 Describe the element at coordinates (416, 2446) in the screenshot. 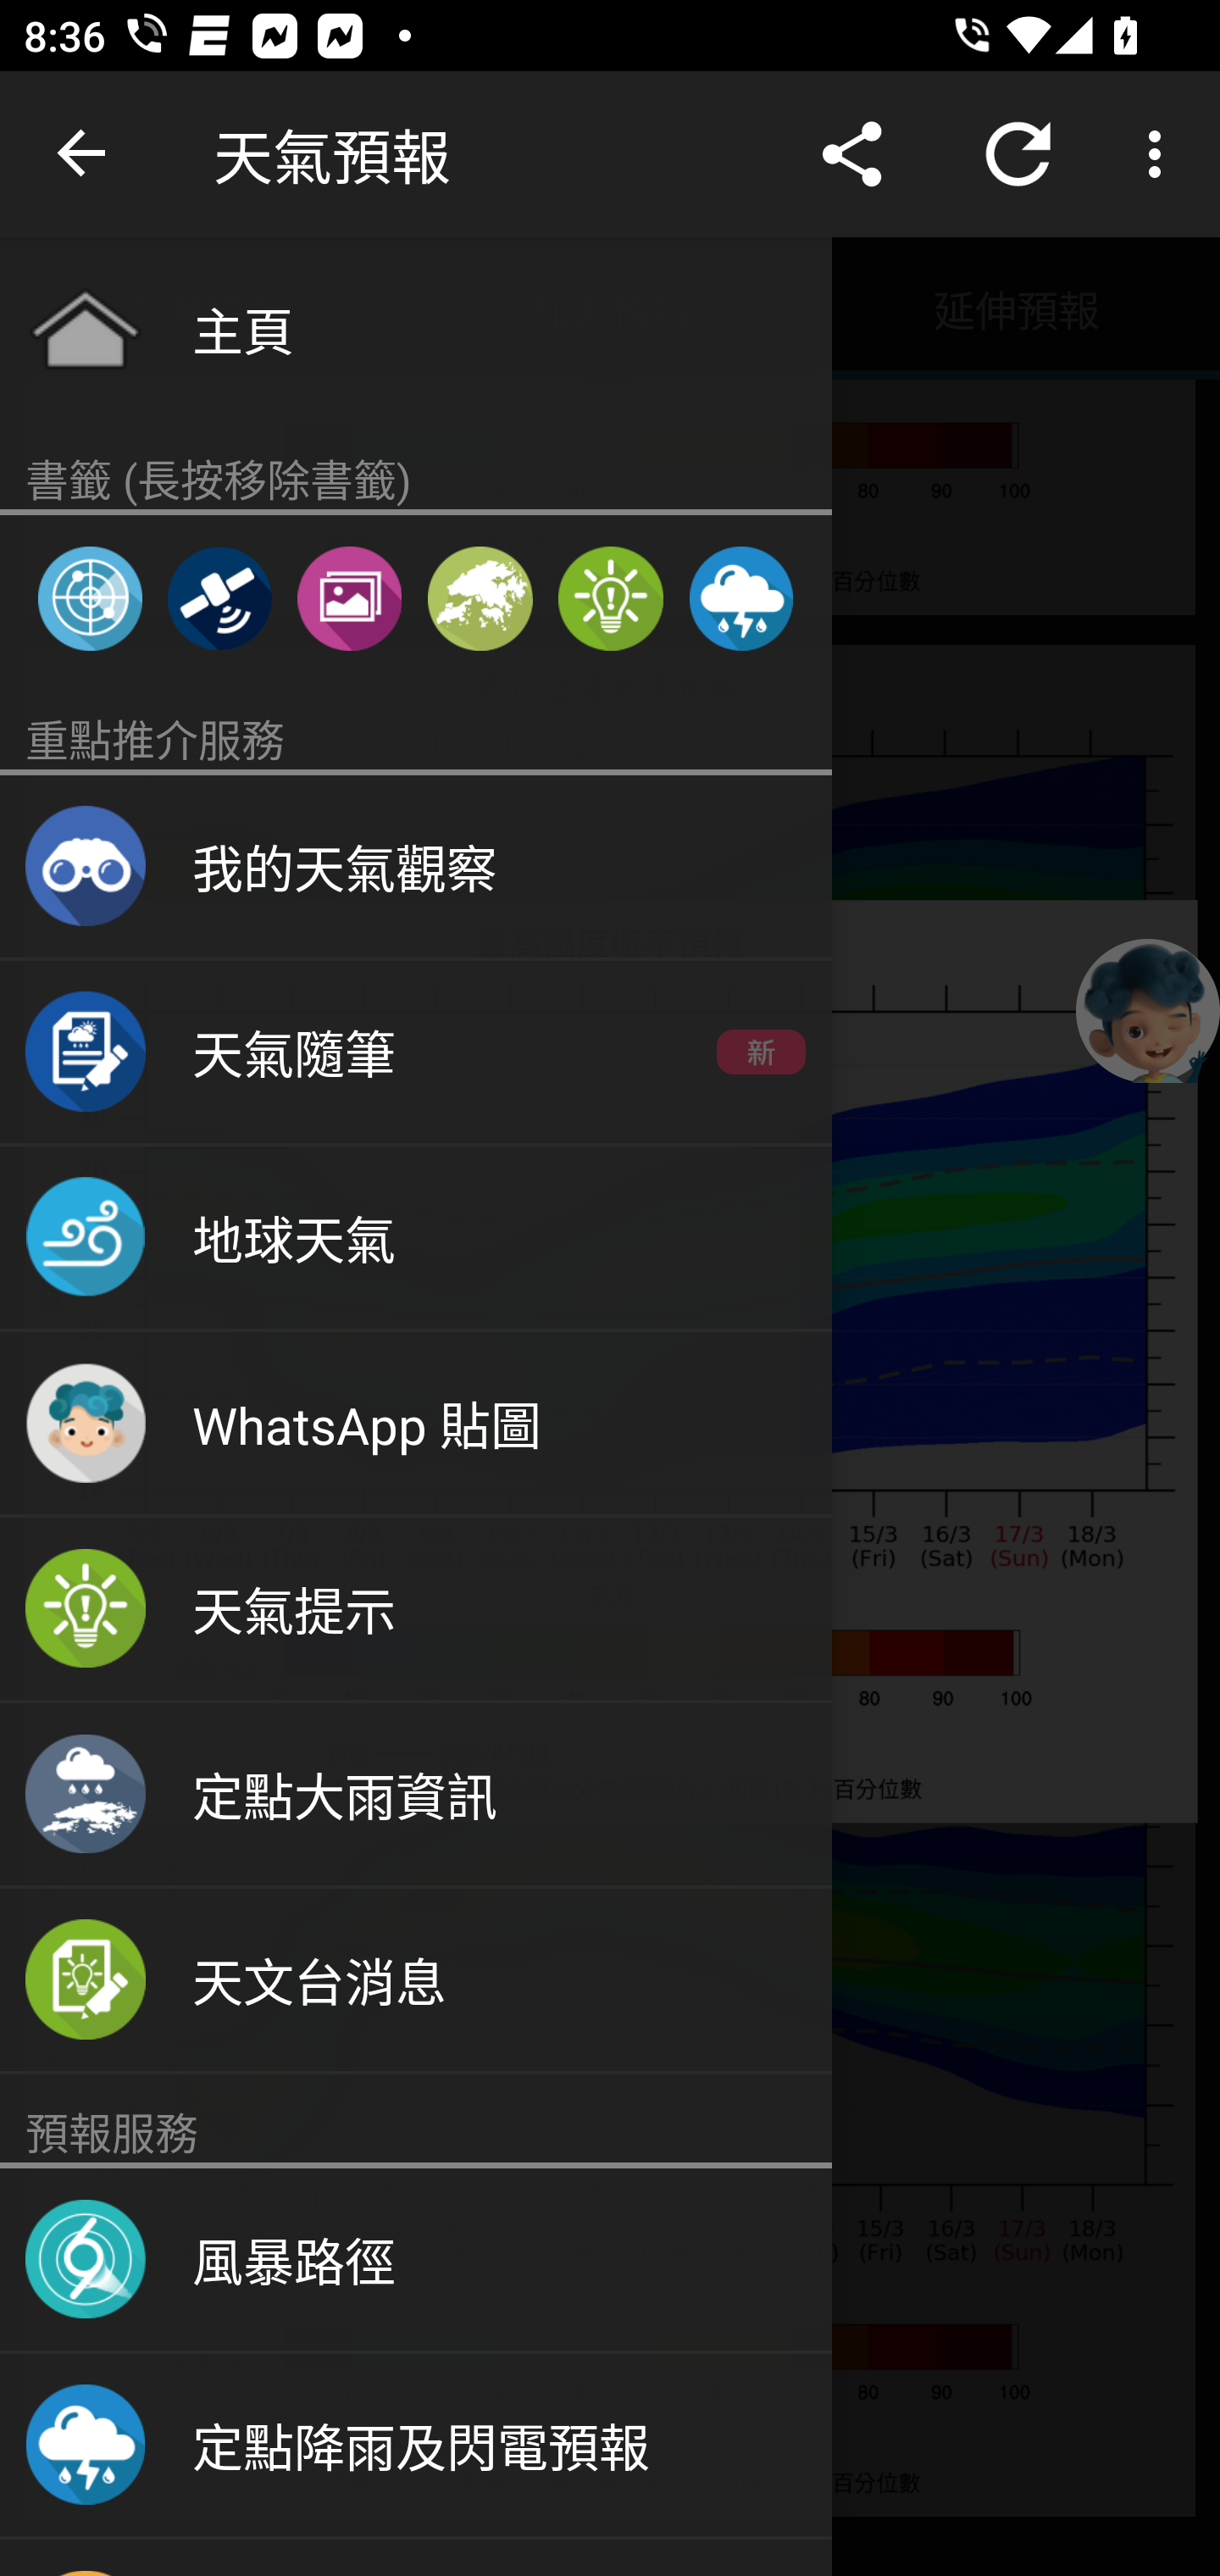

I see `定點降雨及閃電預報` at that location.